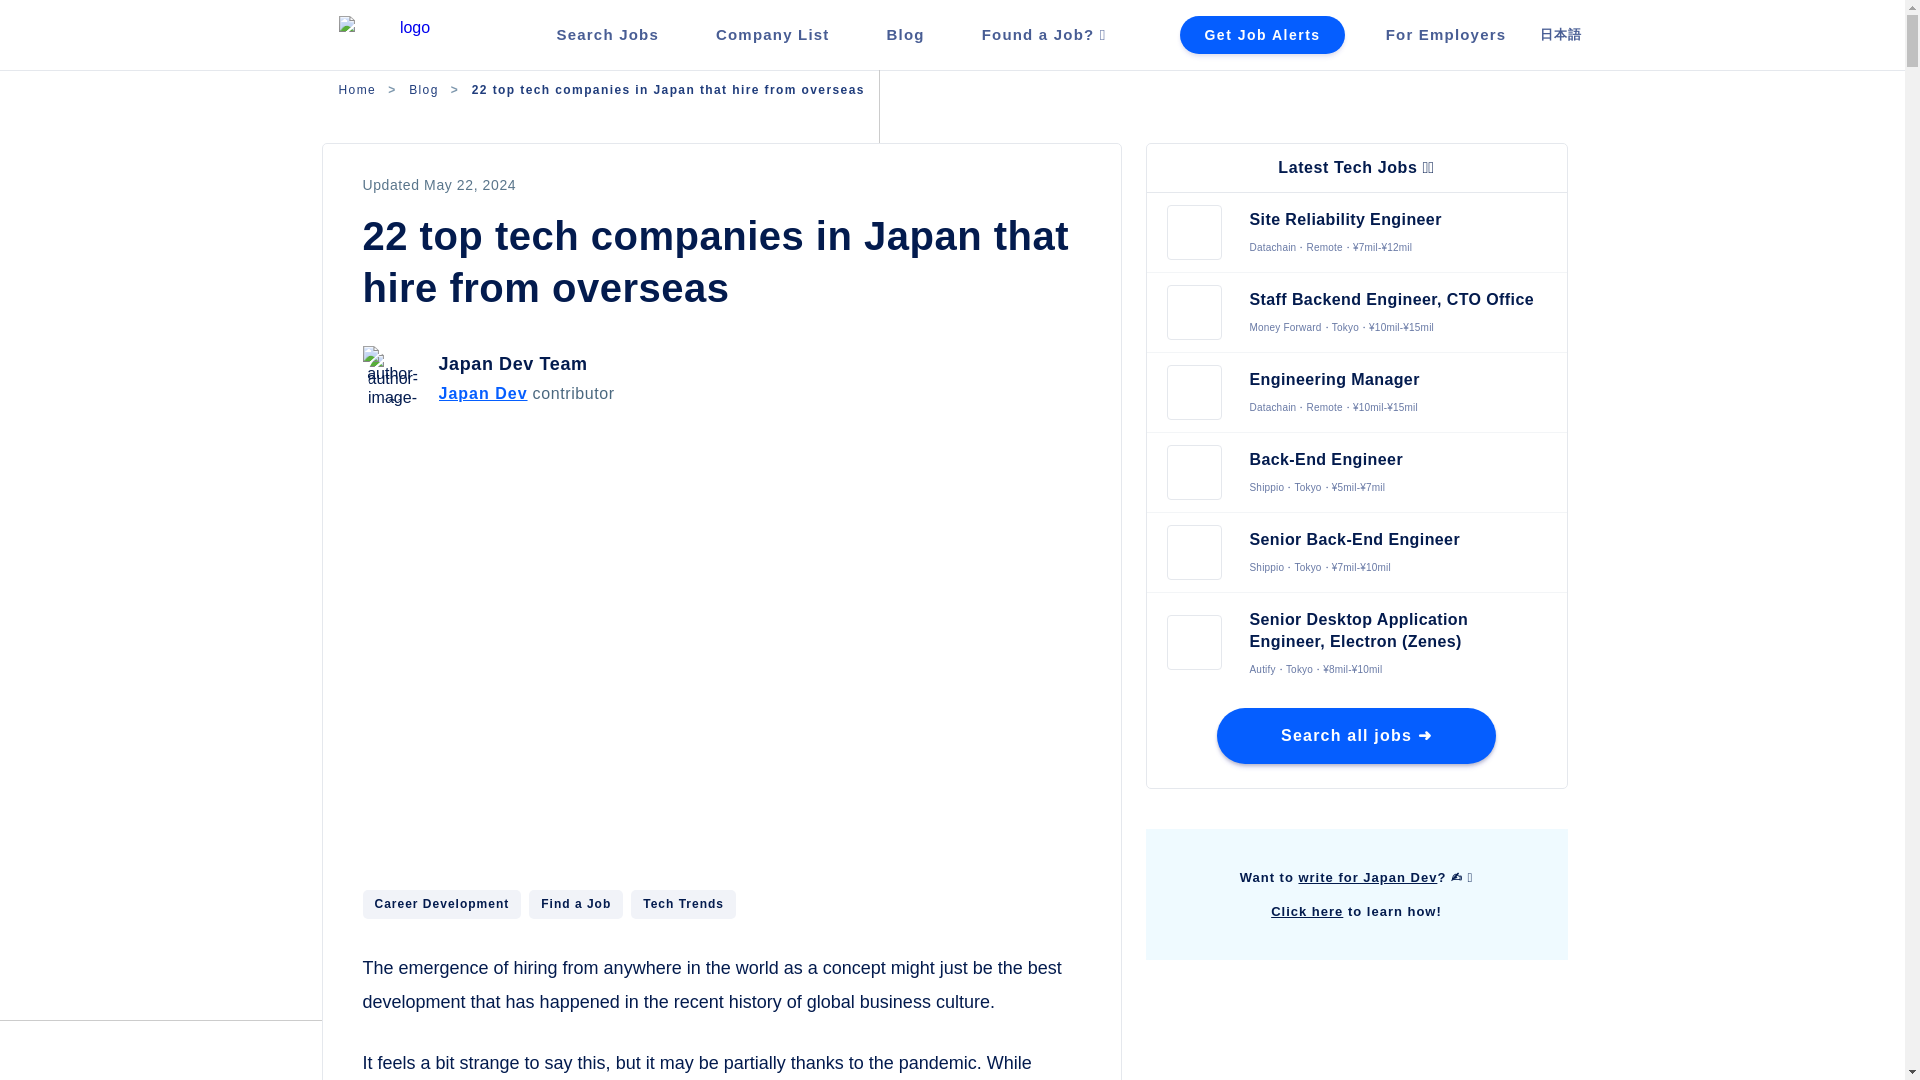  Describe the element at coordinates (668, 90) in the screenshot. I see `22 top tech companies in Japan that hire from overseas` at that location.